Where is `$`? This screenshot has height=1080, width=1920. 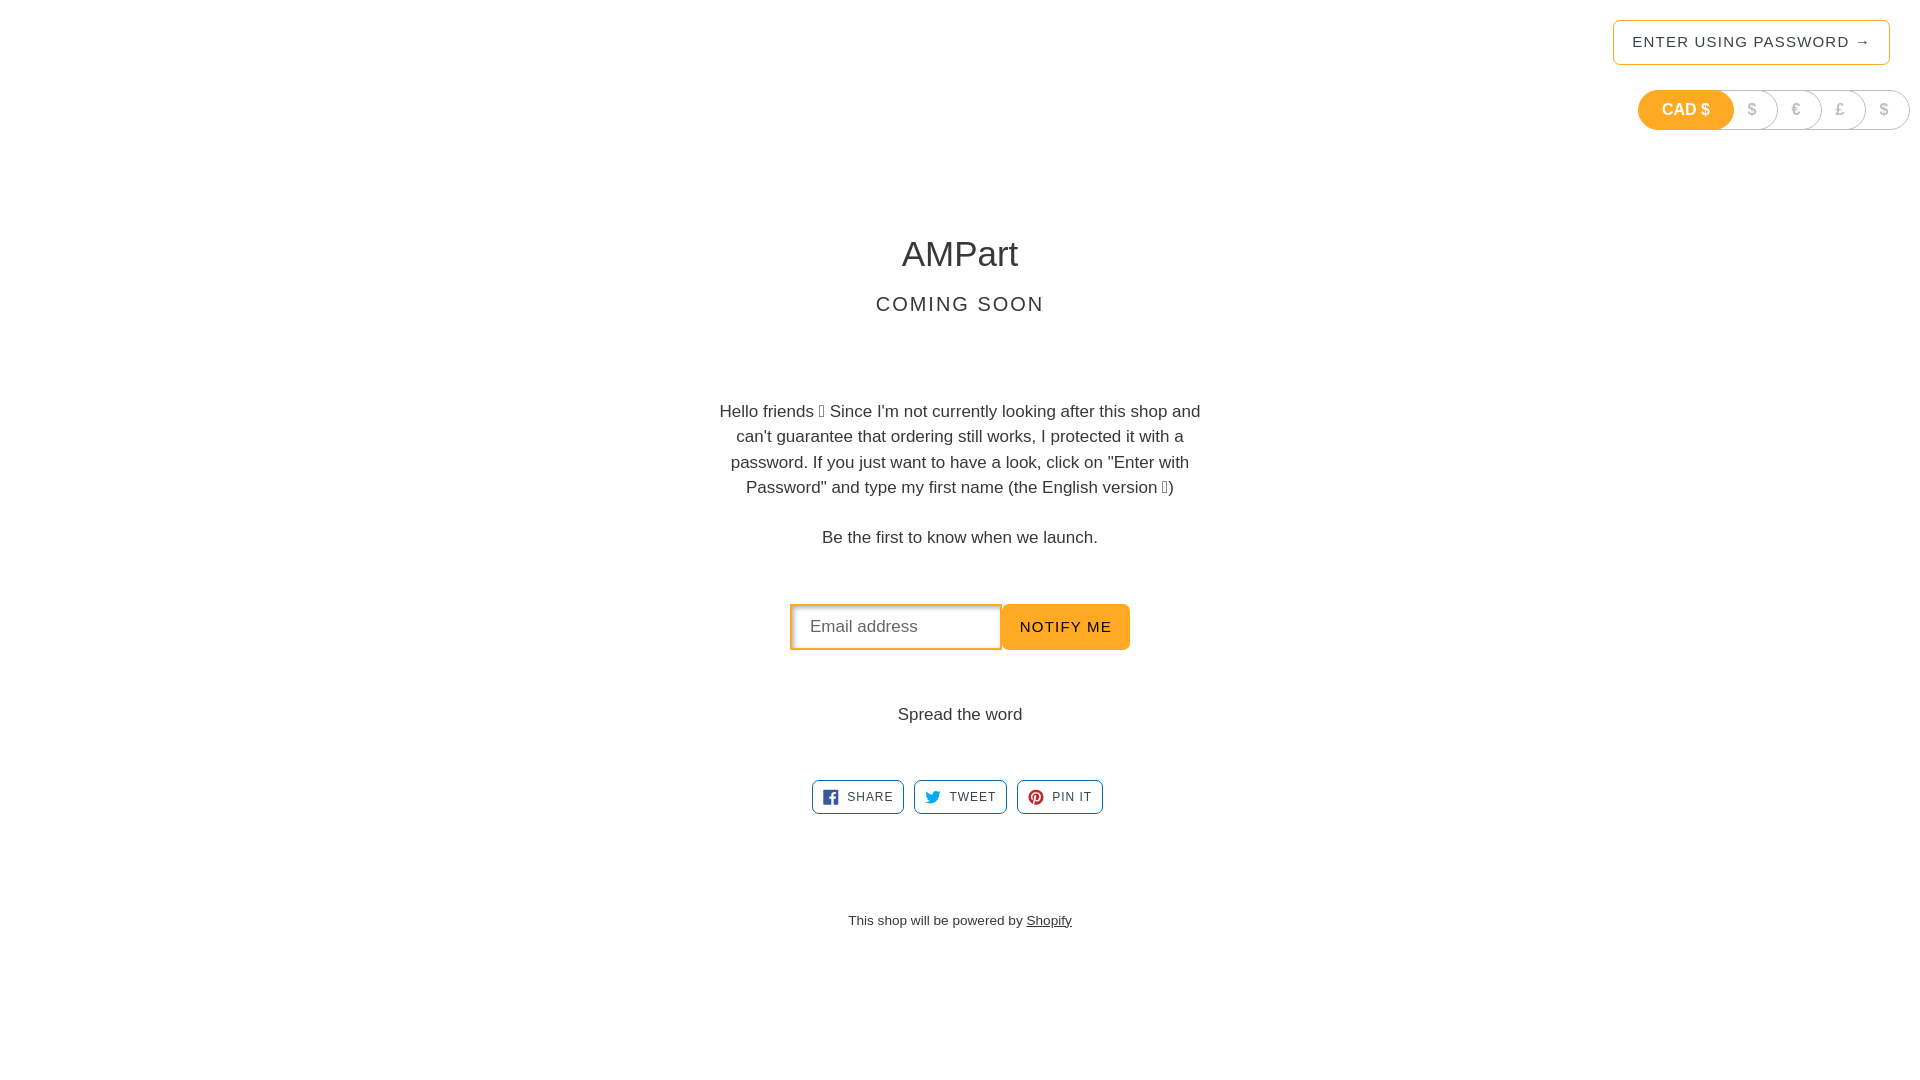 $ is located at coordinates (1865, 110).